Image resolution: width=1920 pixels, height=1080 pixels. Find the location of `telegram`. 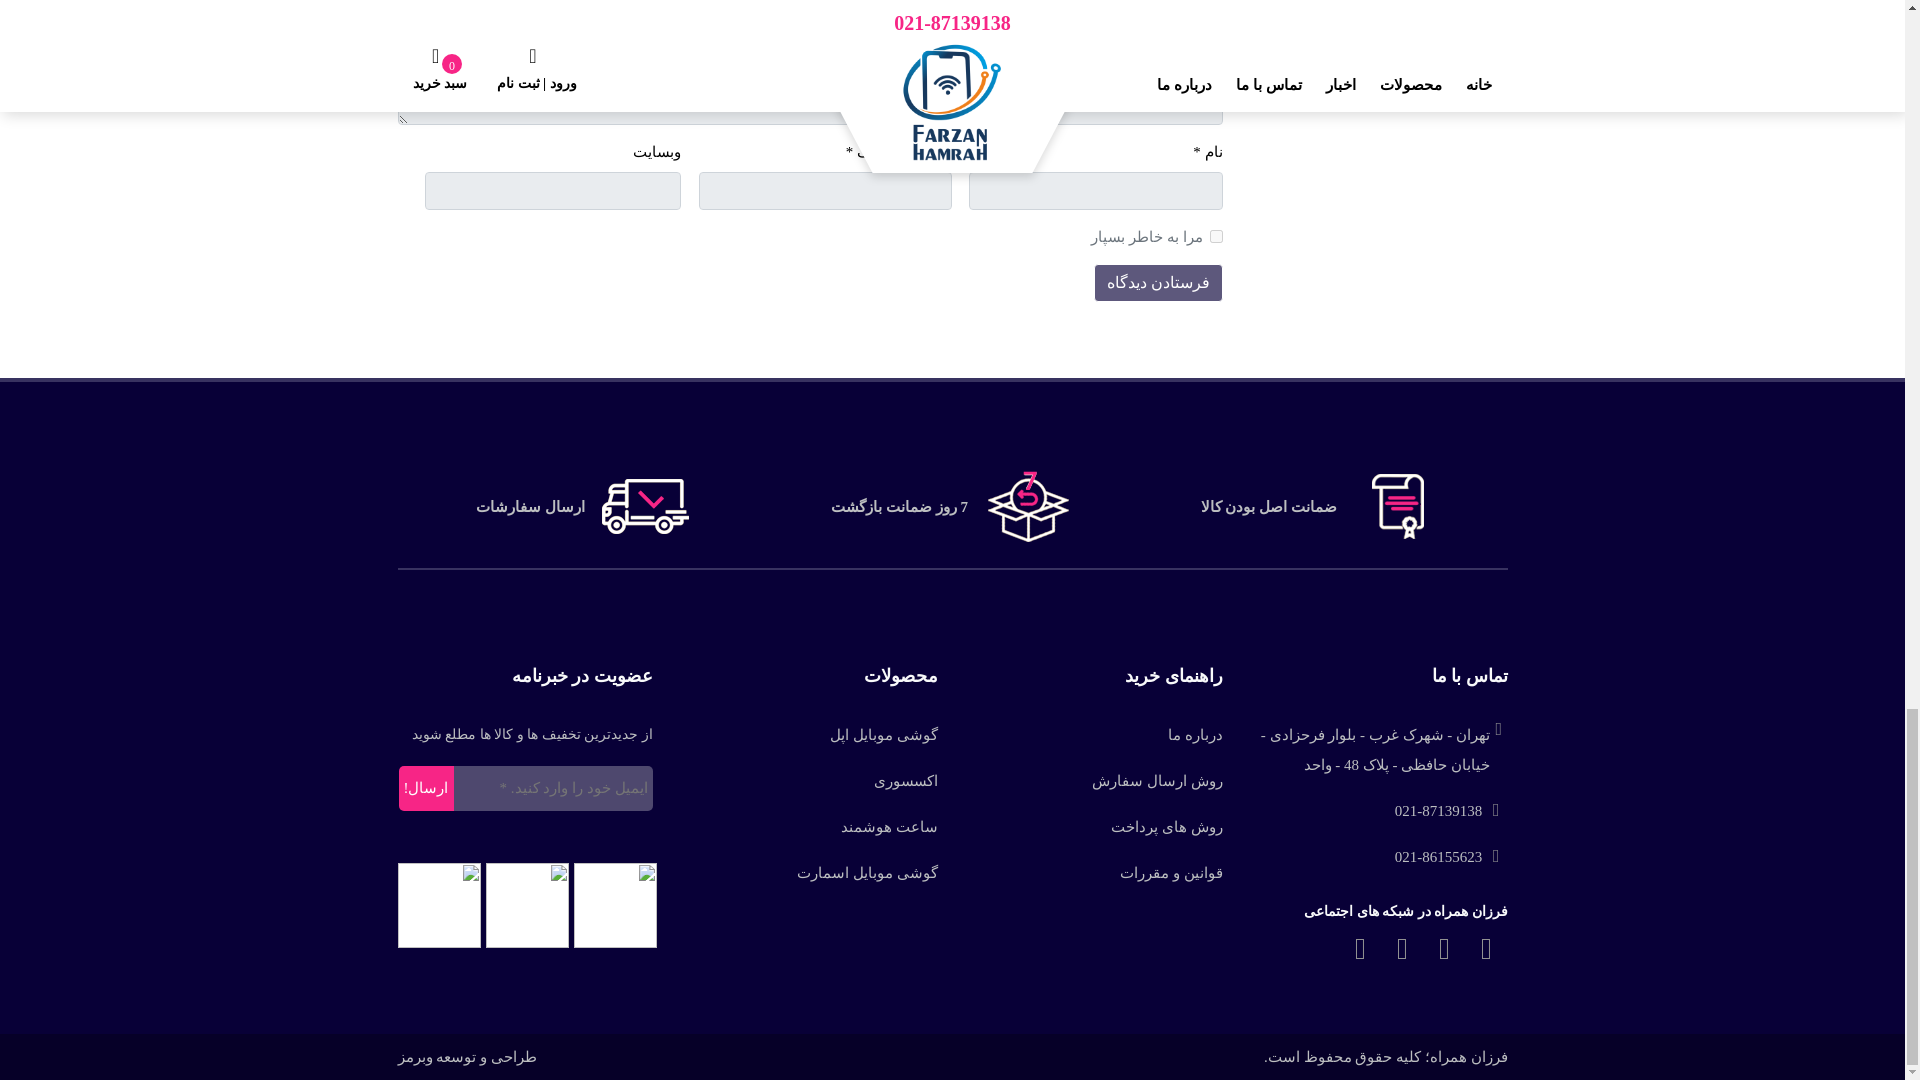

telegram is located at coordinates (1445, 948).